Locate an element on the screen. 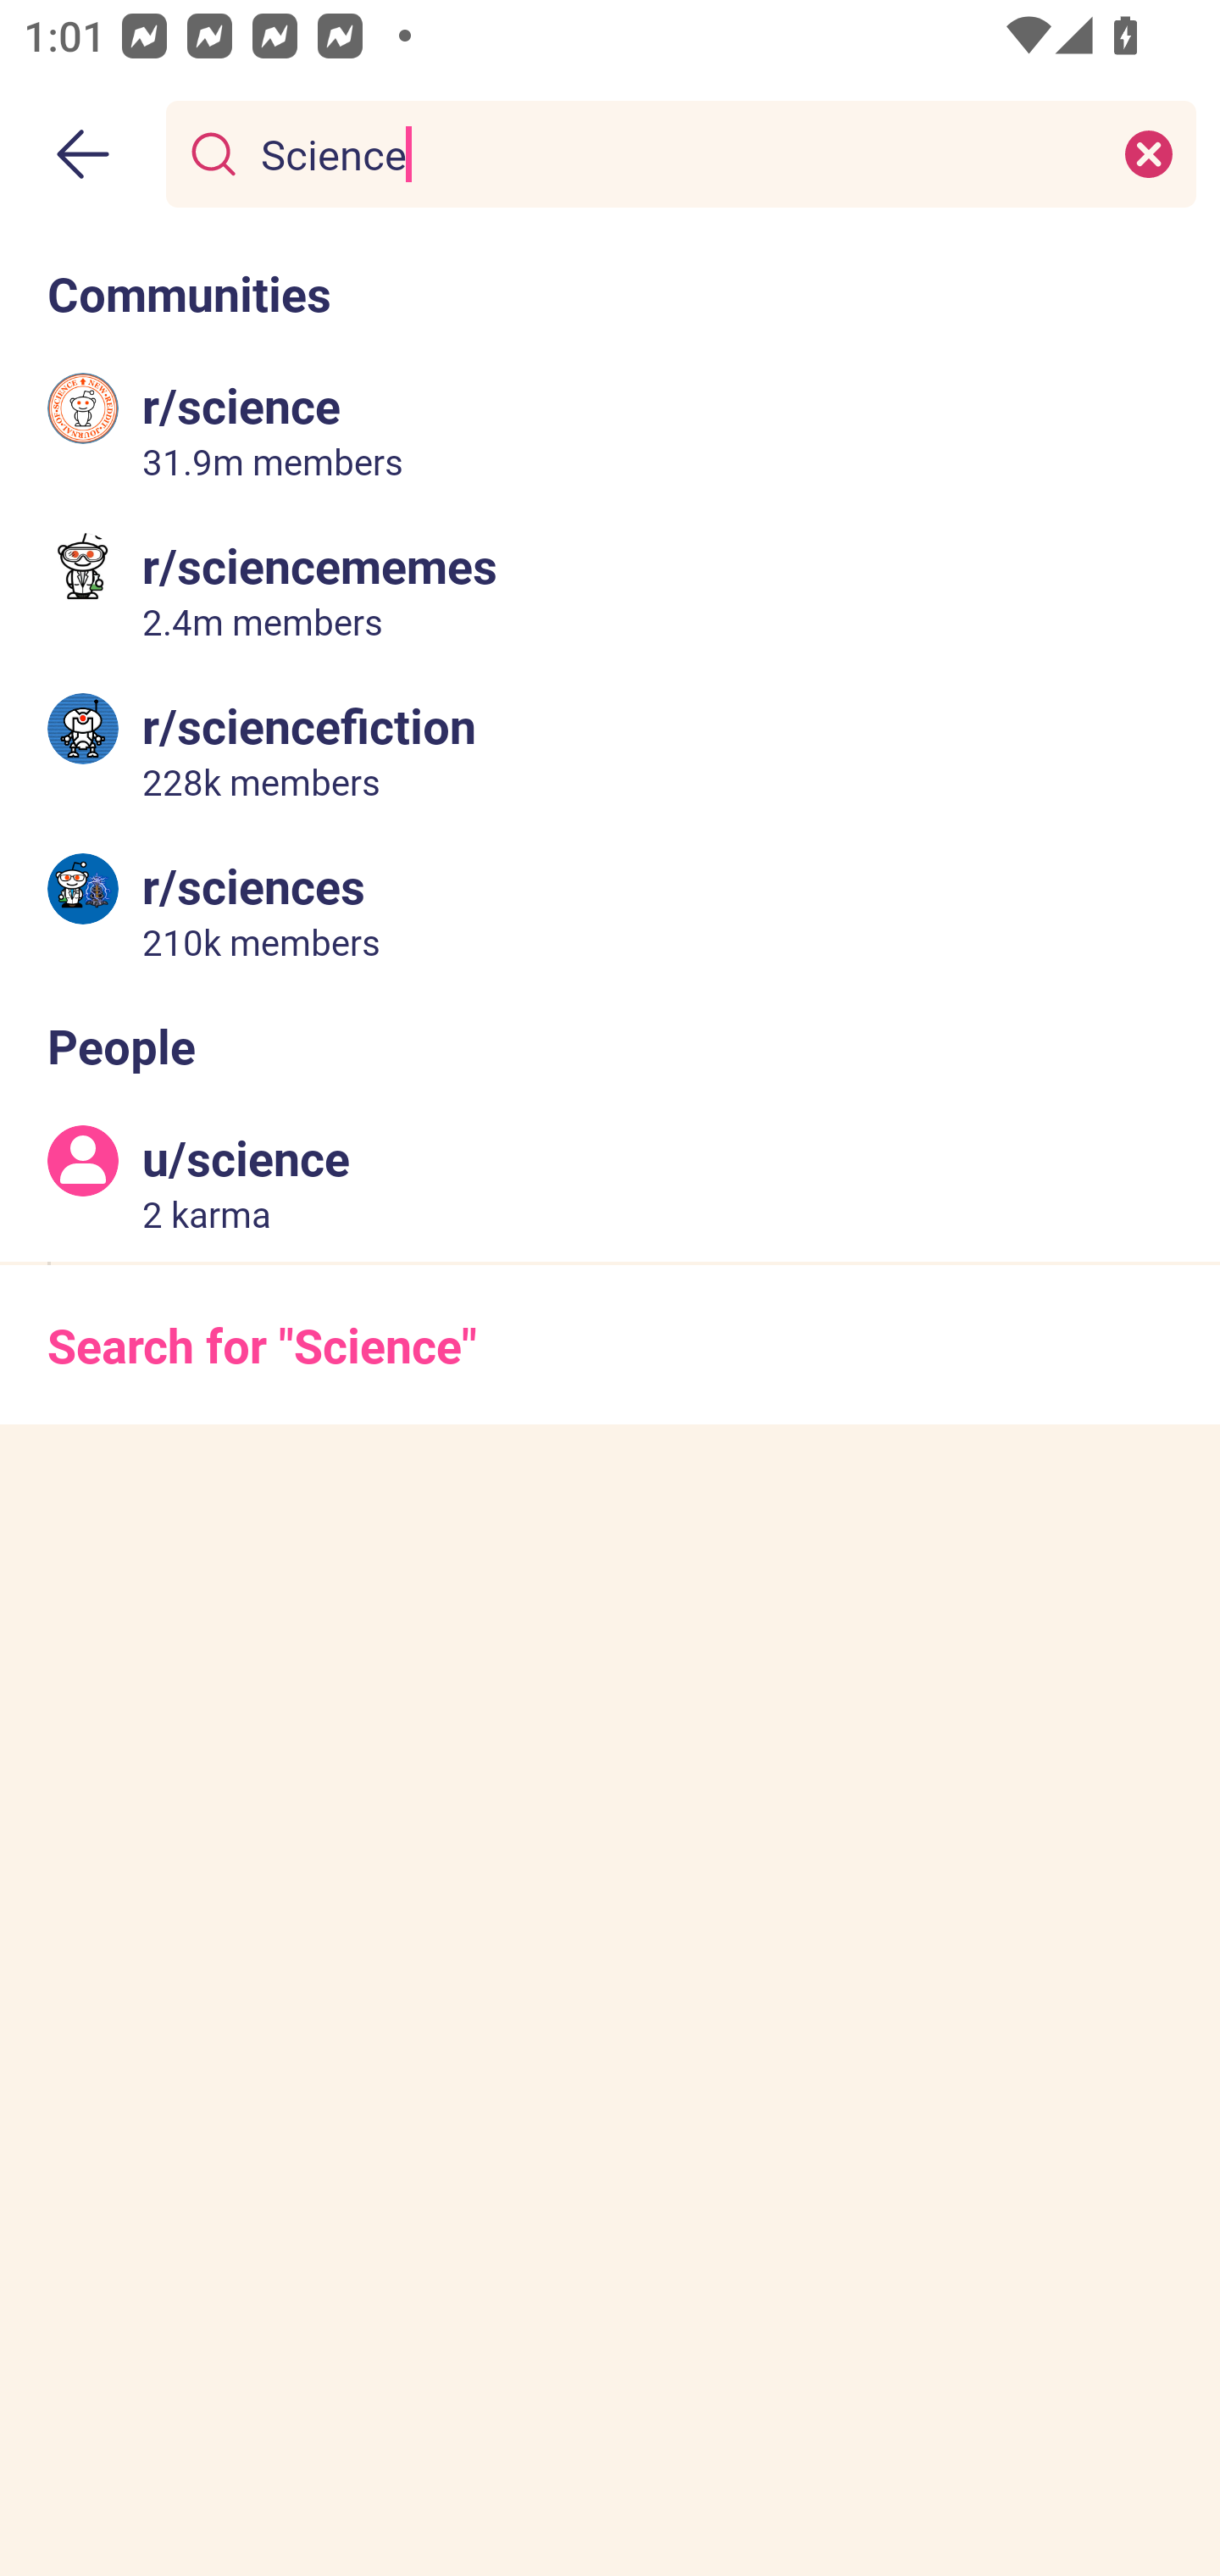 This screenshot has width=1220, height=2576. r/sciencememes 2.4m members 2.4 million members is located at coordinates (610, 590).